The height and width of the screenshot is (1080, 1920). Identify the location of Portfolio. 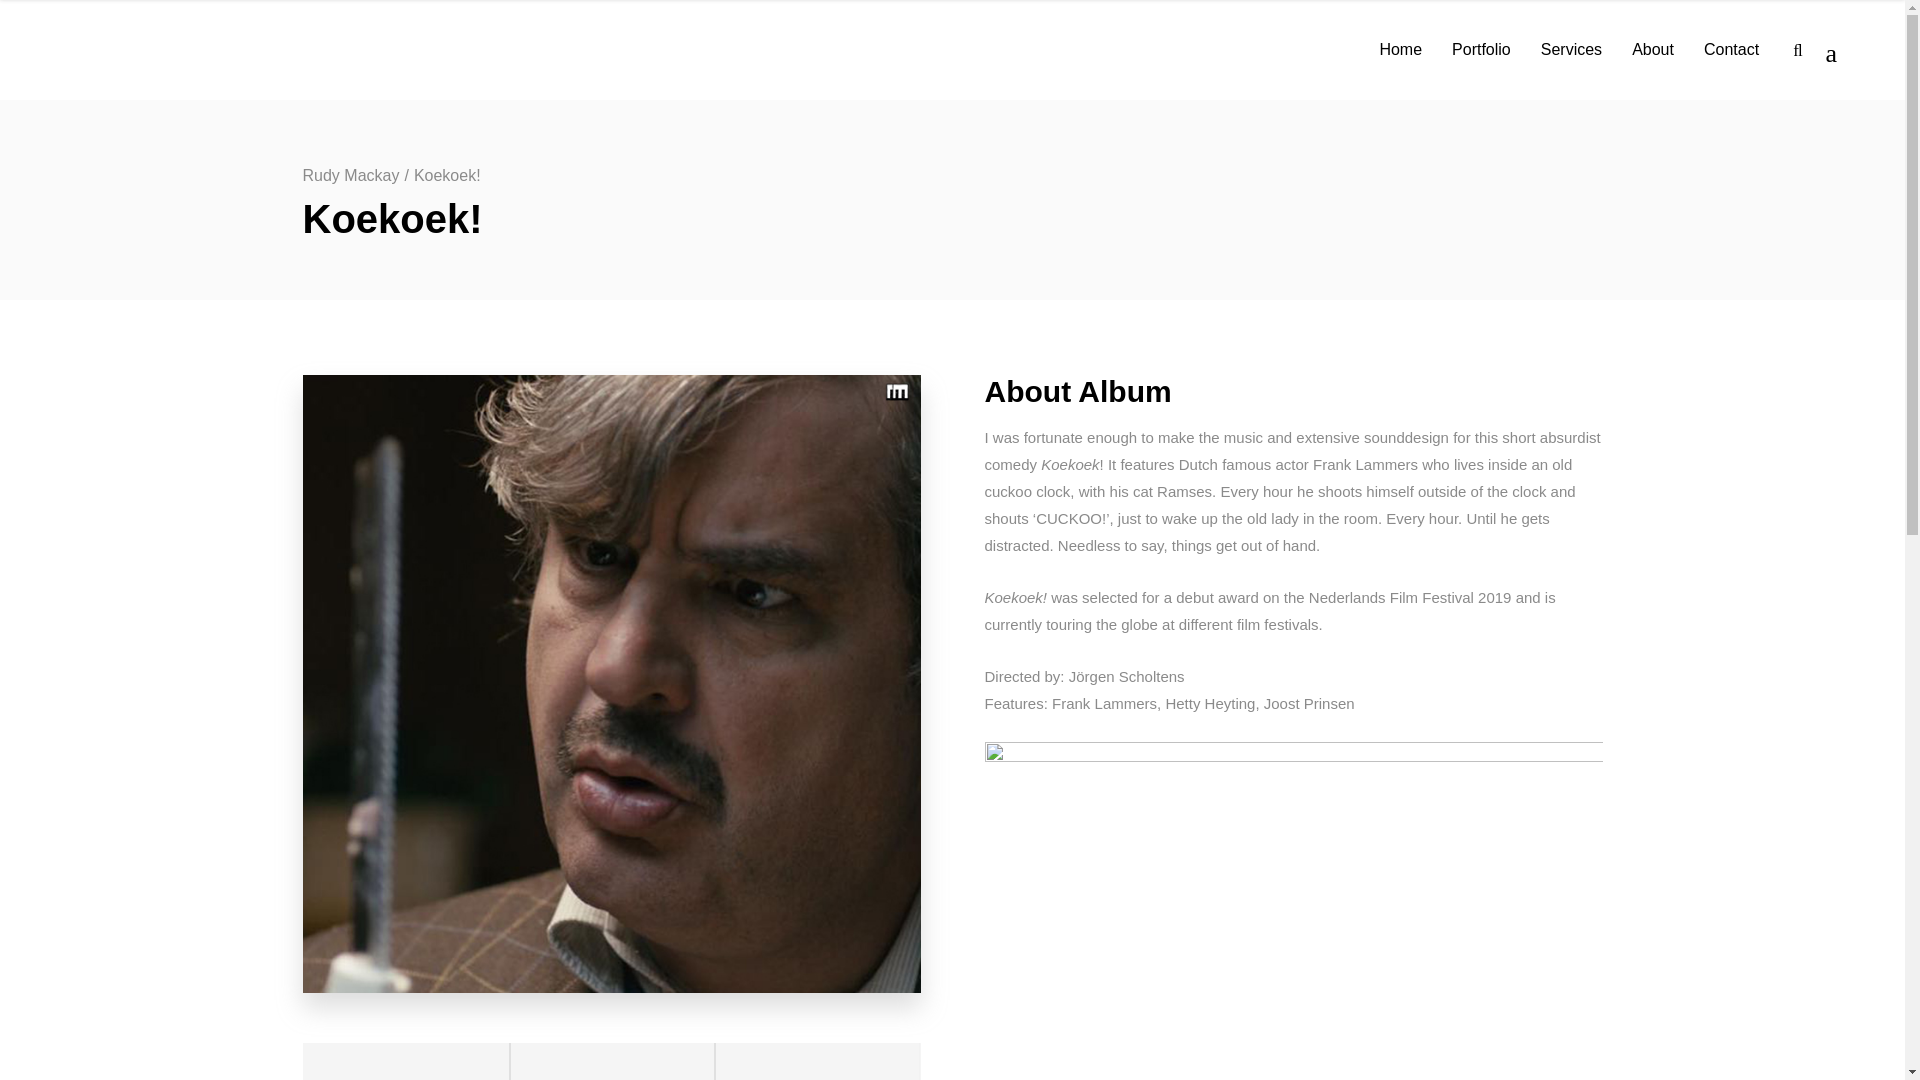
(1481, 50).